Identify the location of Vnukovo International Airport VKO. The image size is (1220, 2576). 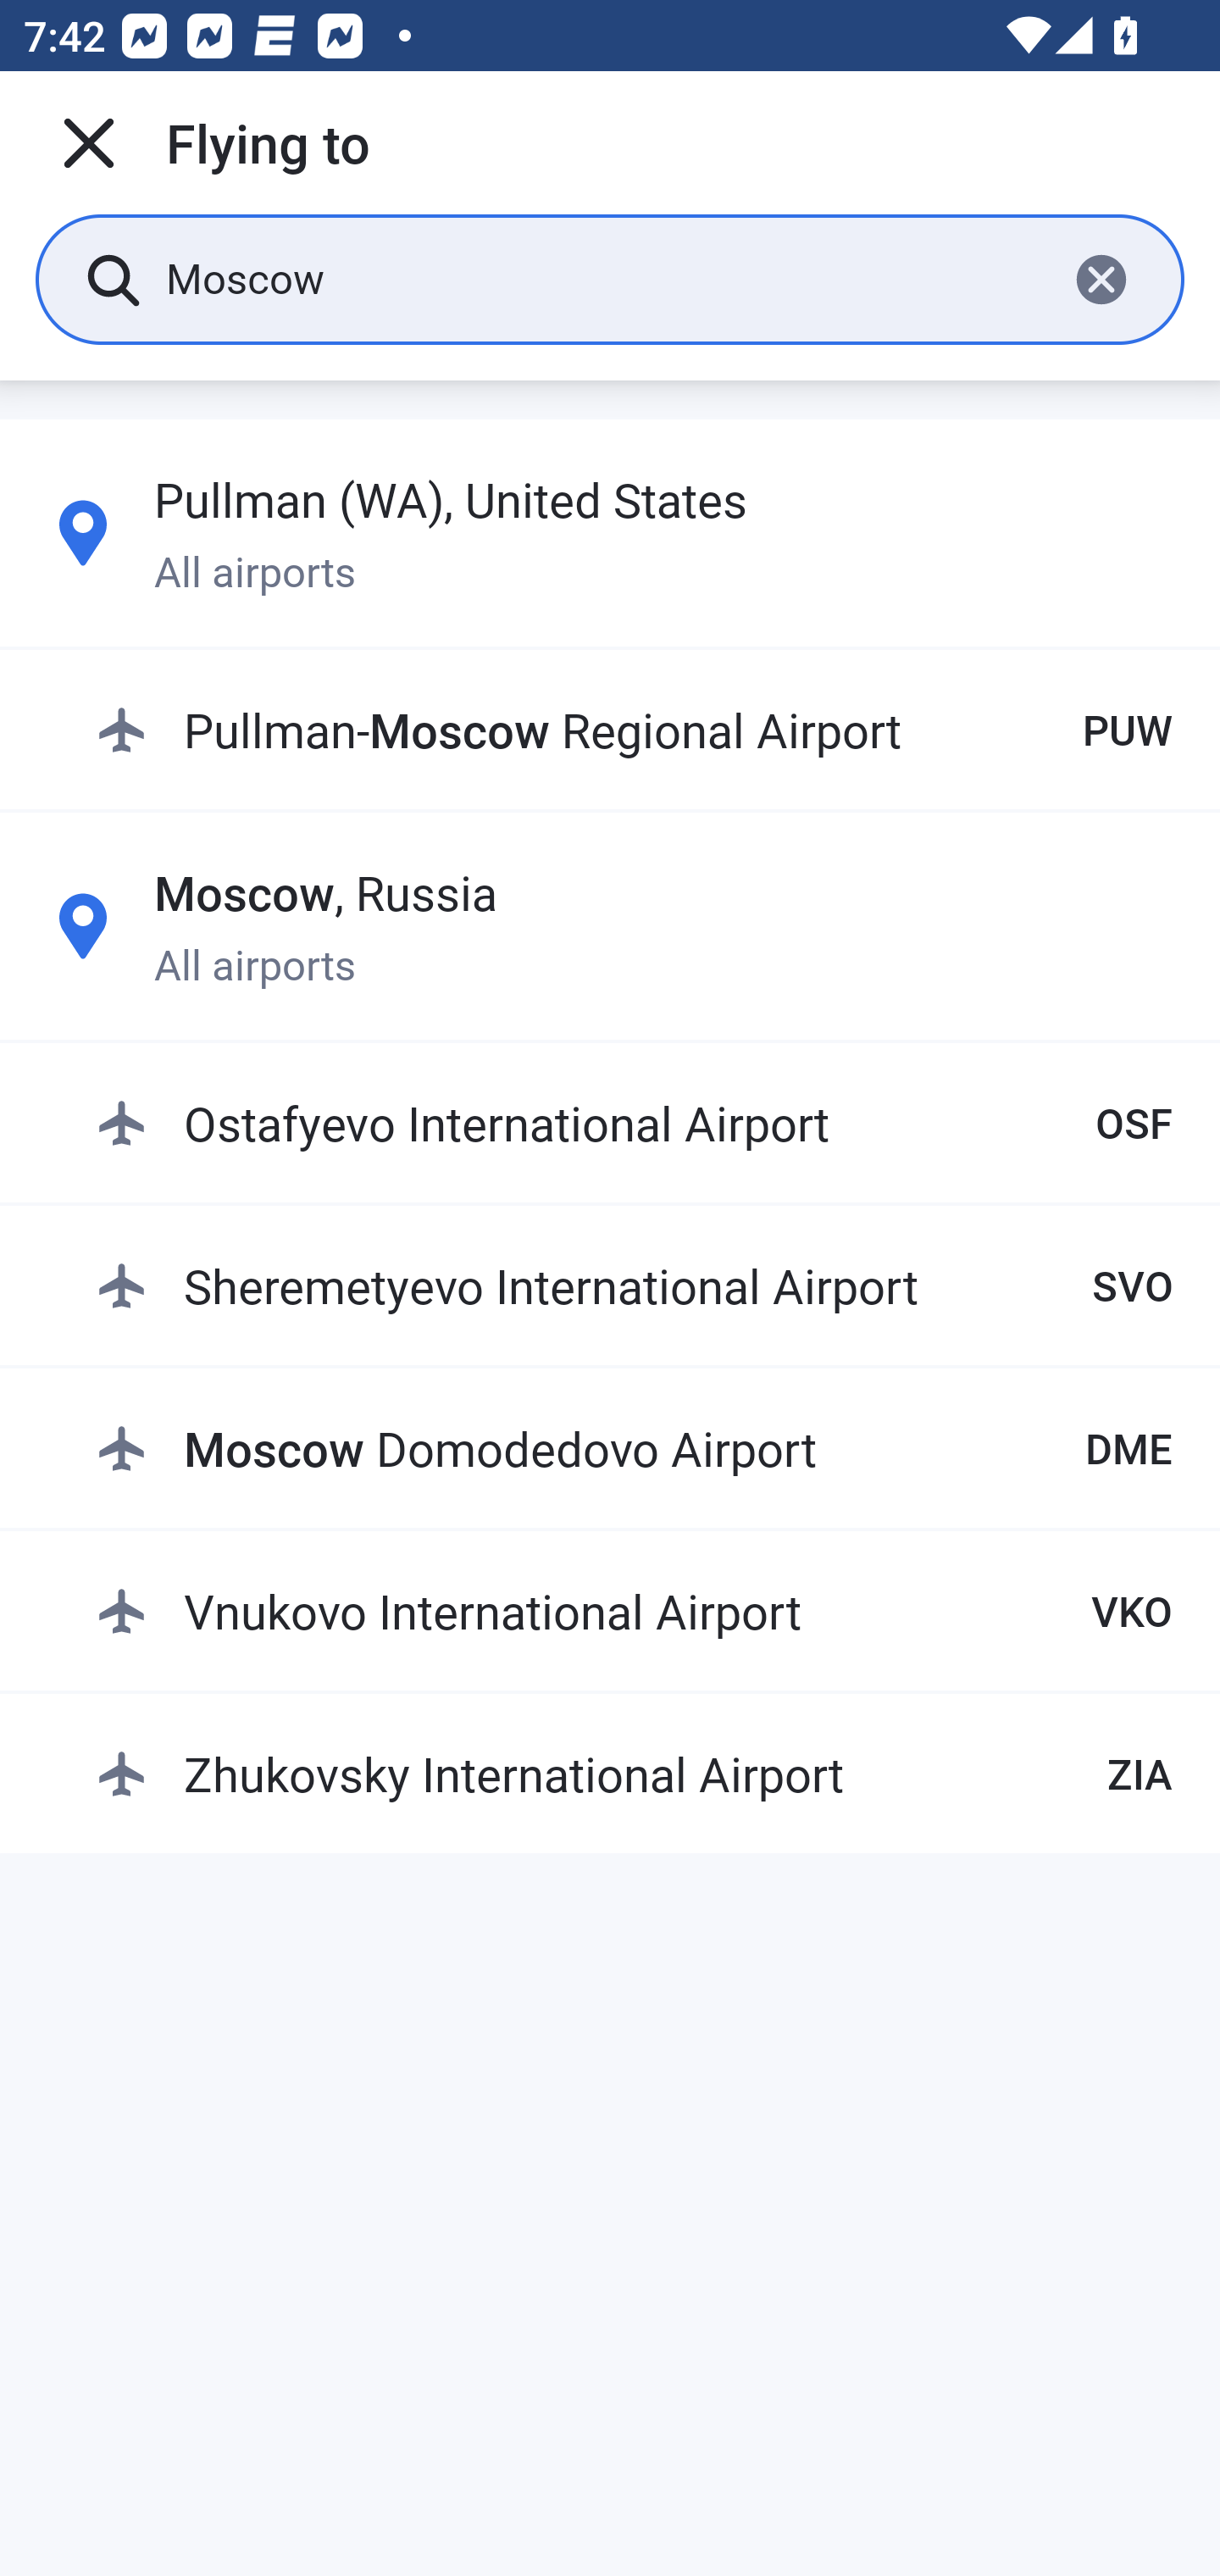
(634, 1611).